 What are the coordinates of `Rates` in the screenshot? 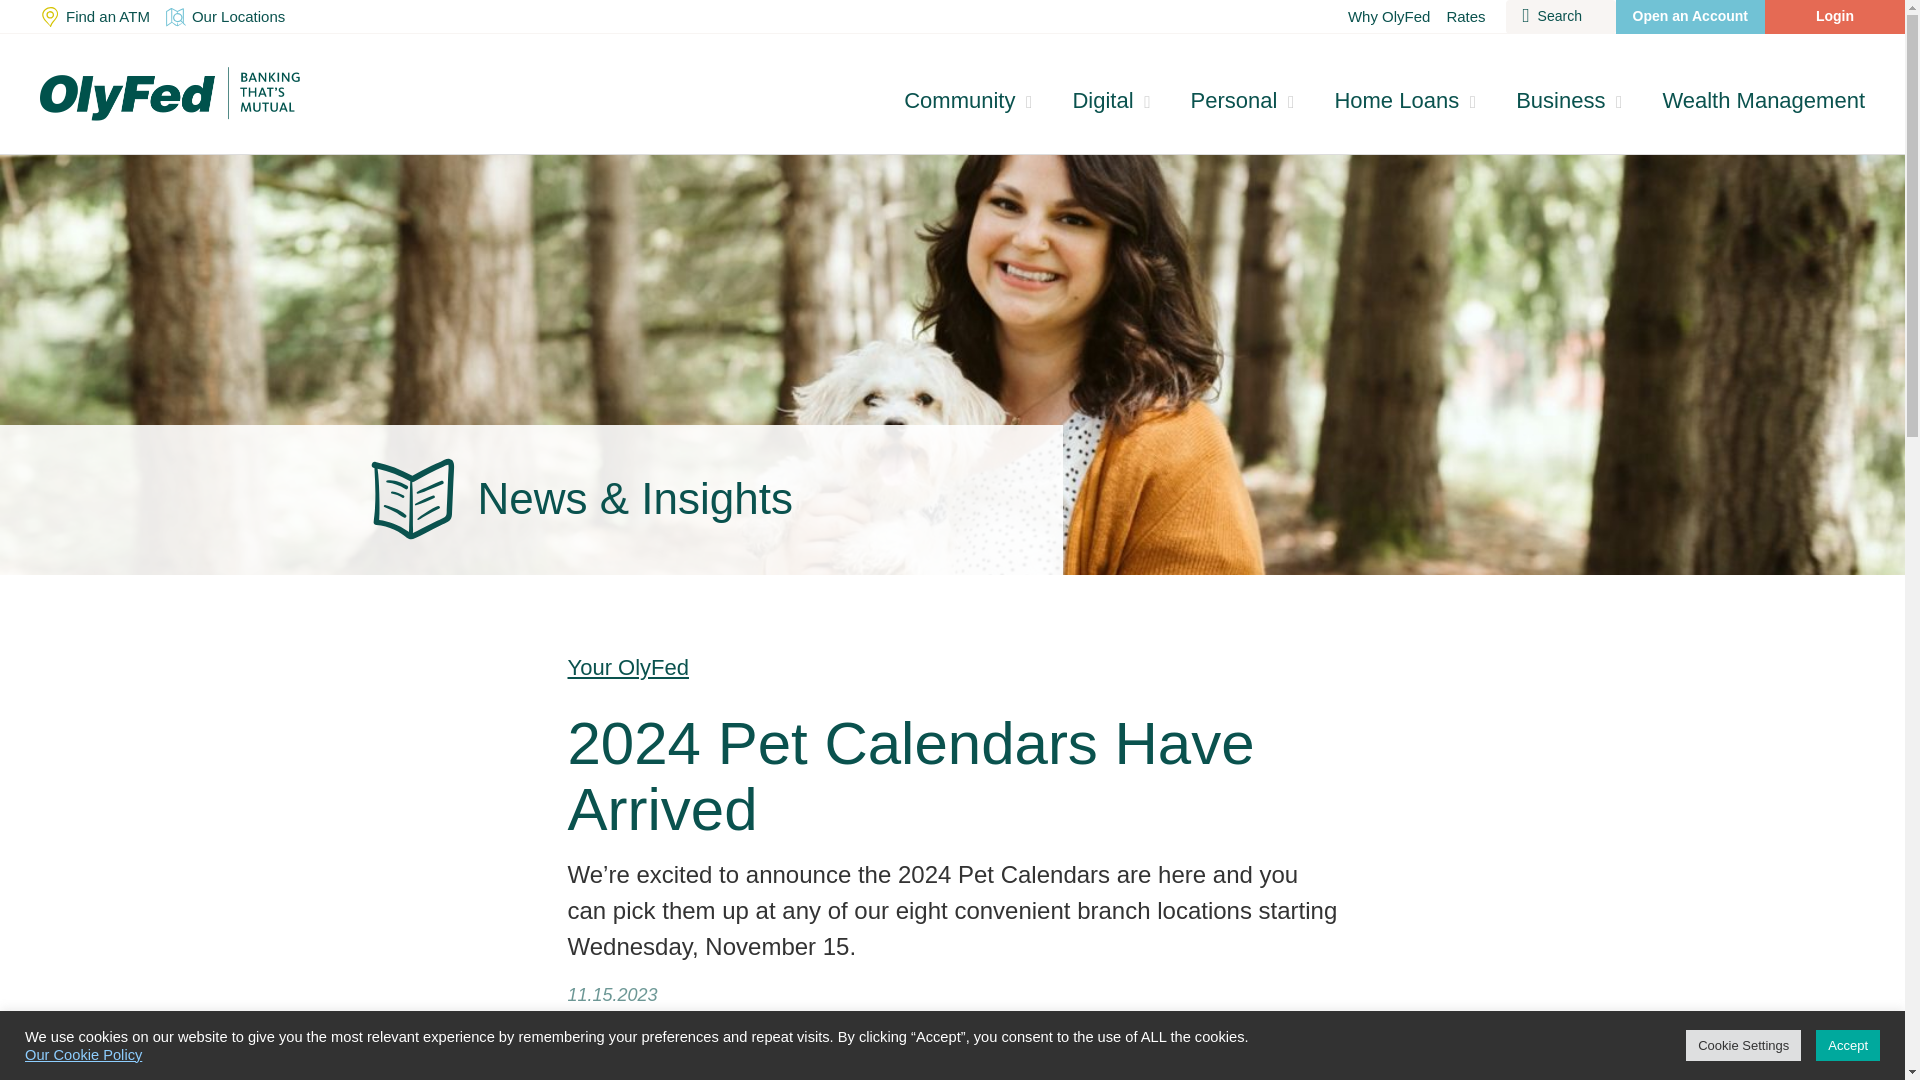 It's located at (1466, 16).